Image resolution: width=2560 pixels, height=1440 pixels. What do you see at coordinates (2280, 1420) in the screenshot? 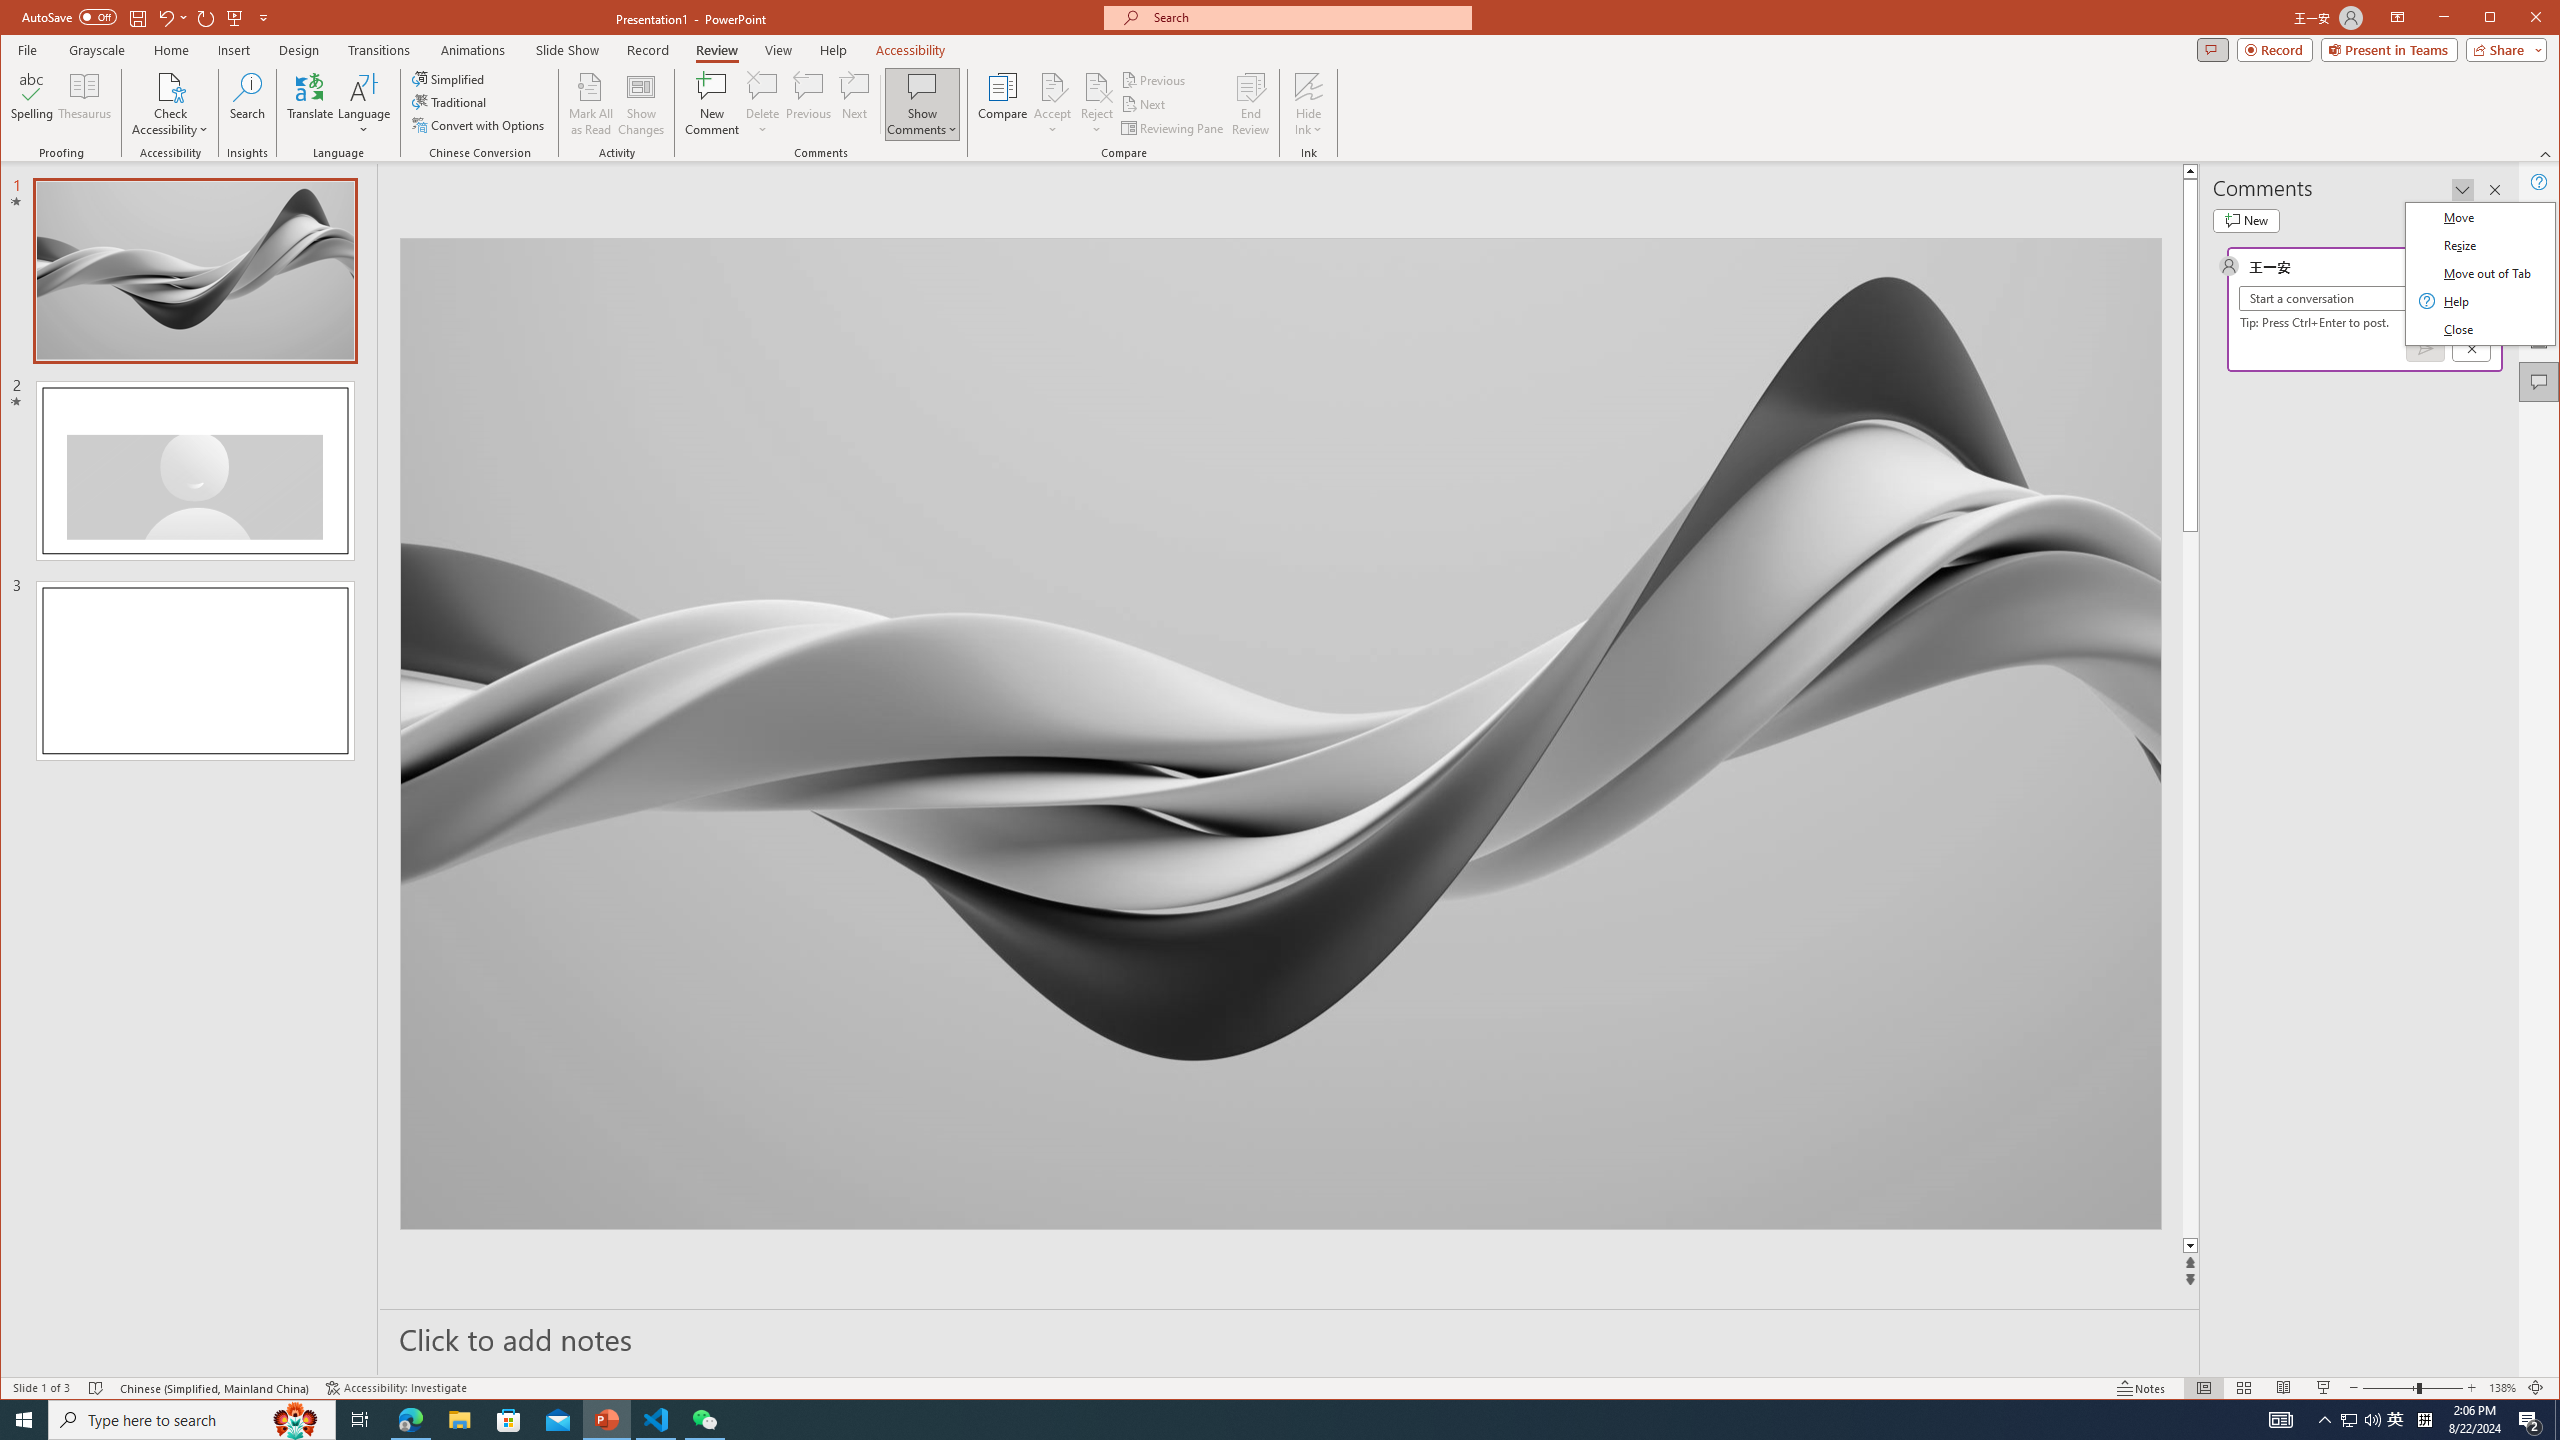
I see `AutomationID: 4105` at bounding box center [2280, 1420].